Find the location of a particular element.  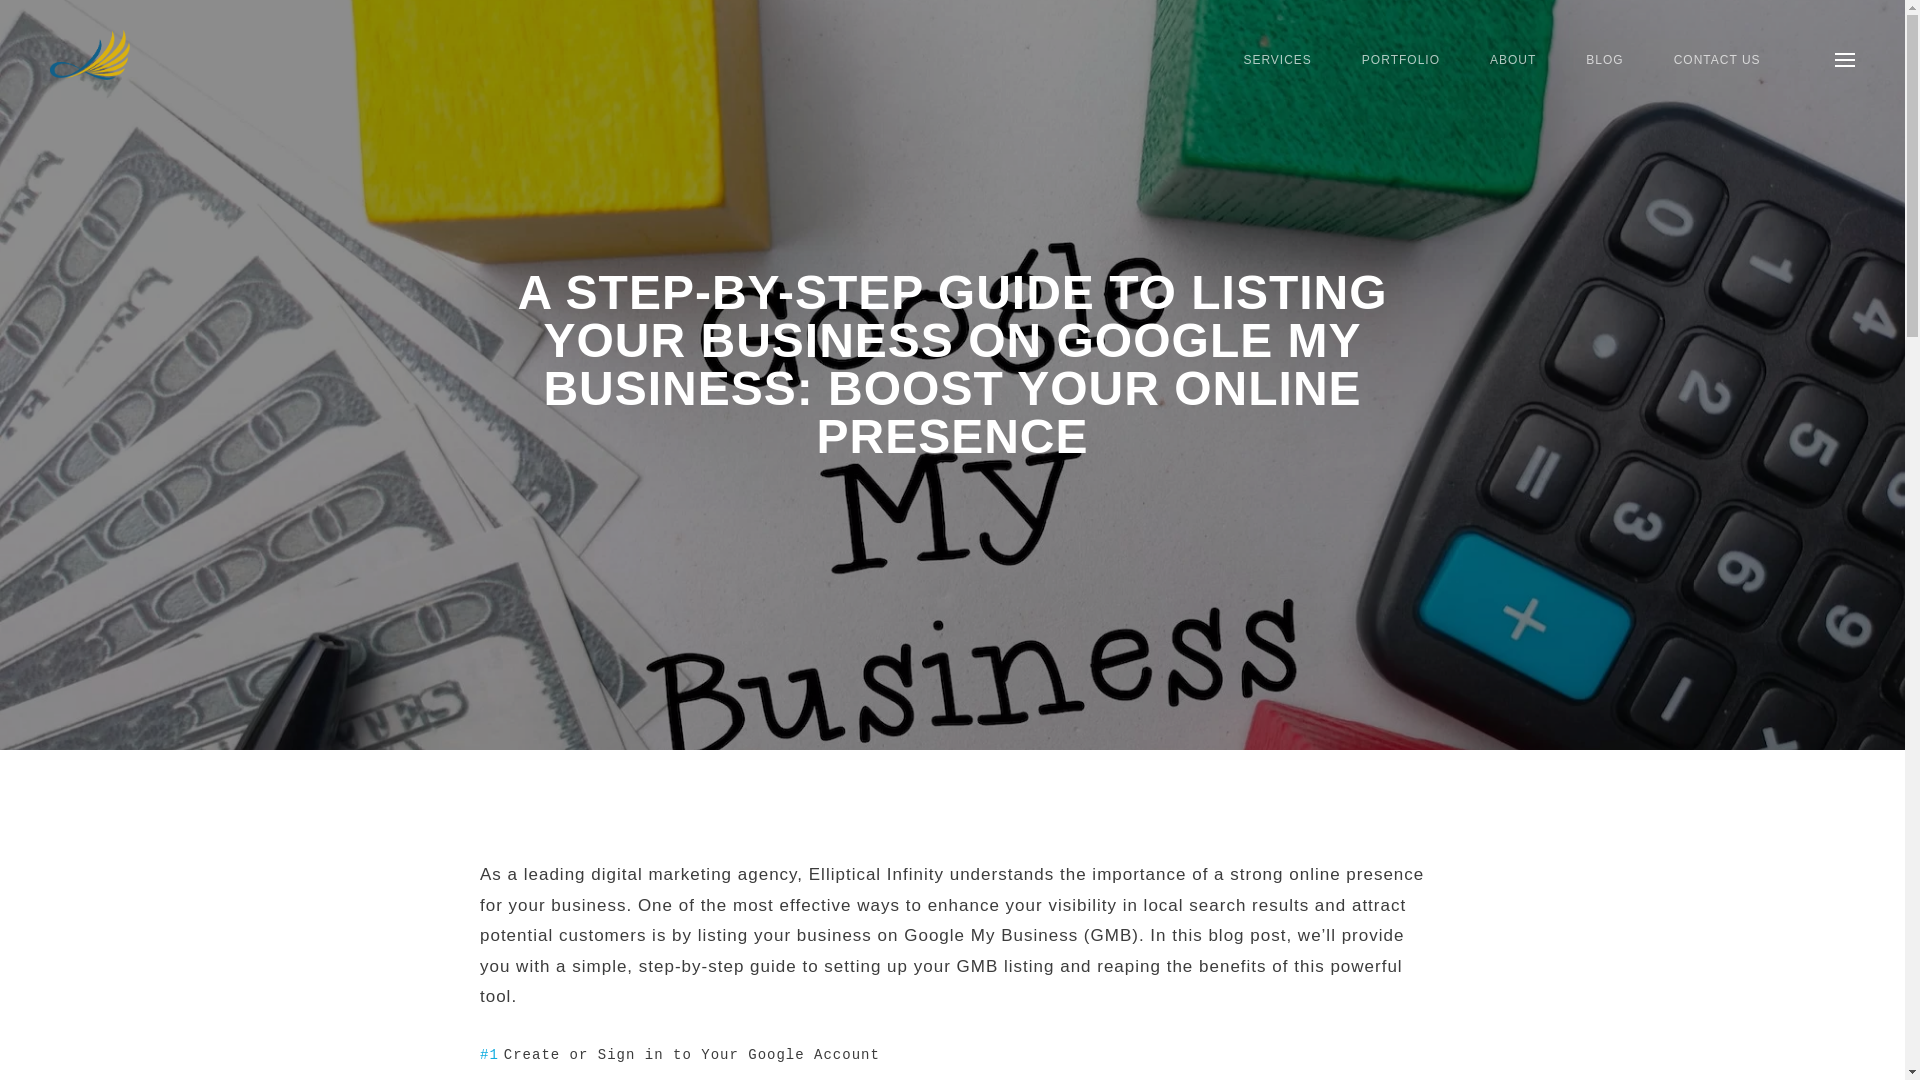

PORTFOLIO is located at coordinates (1400, 60).